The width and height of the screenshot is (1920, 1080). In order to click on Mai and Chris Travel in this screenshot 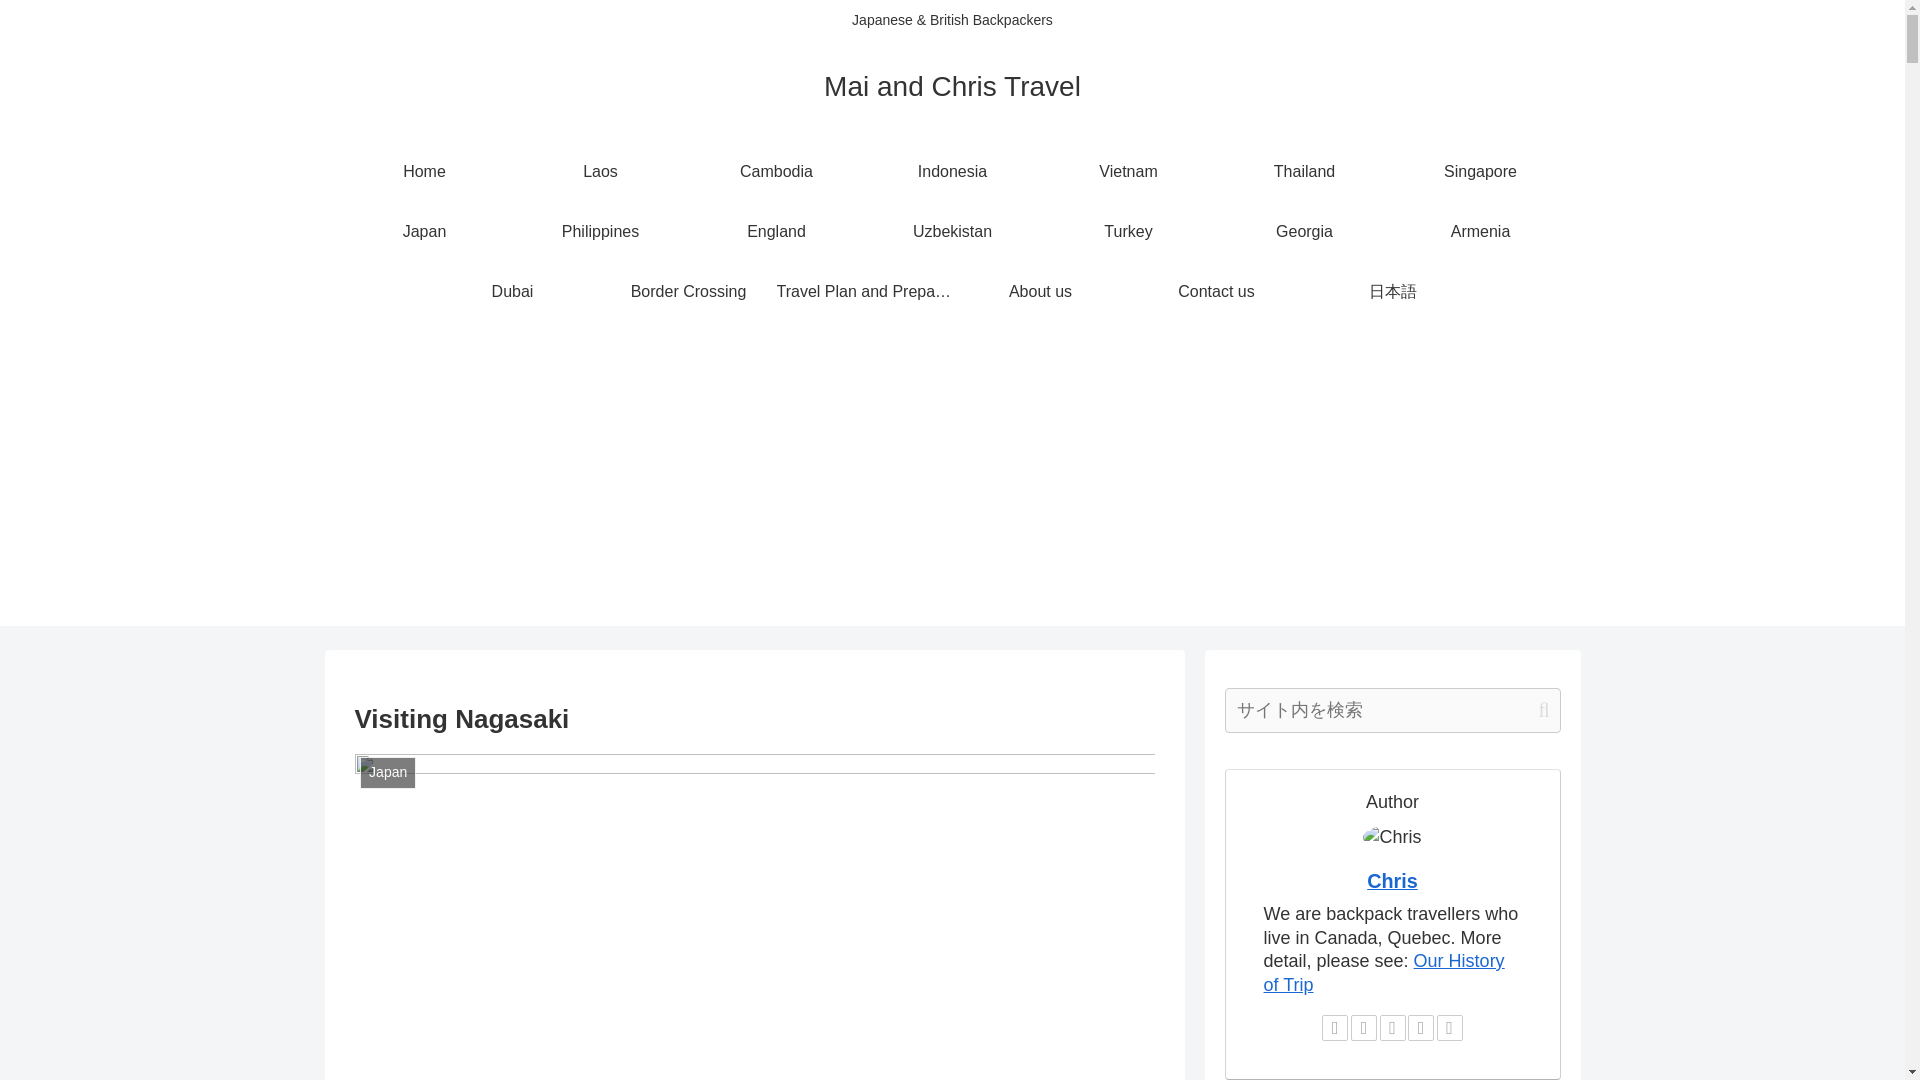, I will do `click(952, 90)`.